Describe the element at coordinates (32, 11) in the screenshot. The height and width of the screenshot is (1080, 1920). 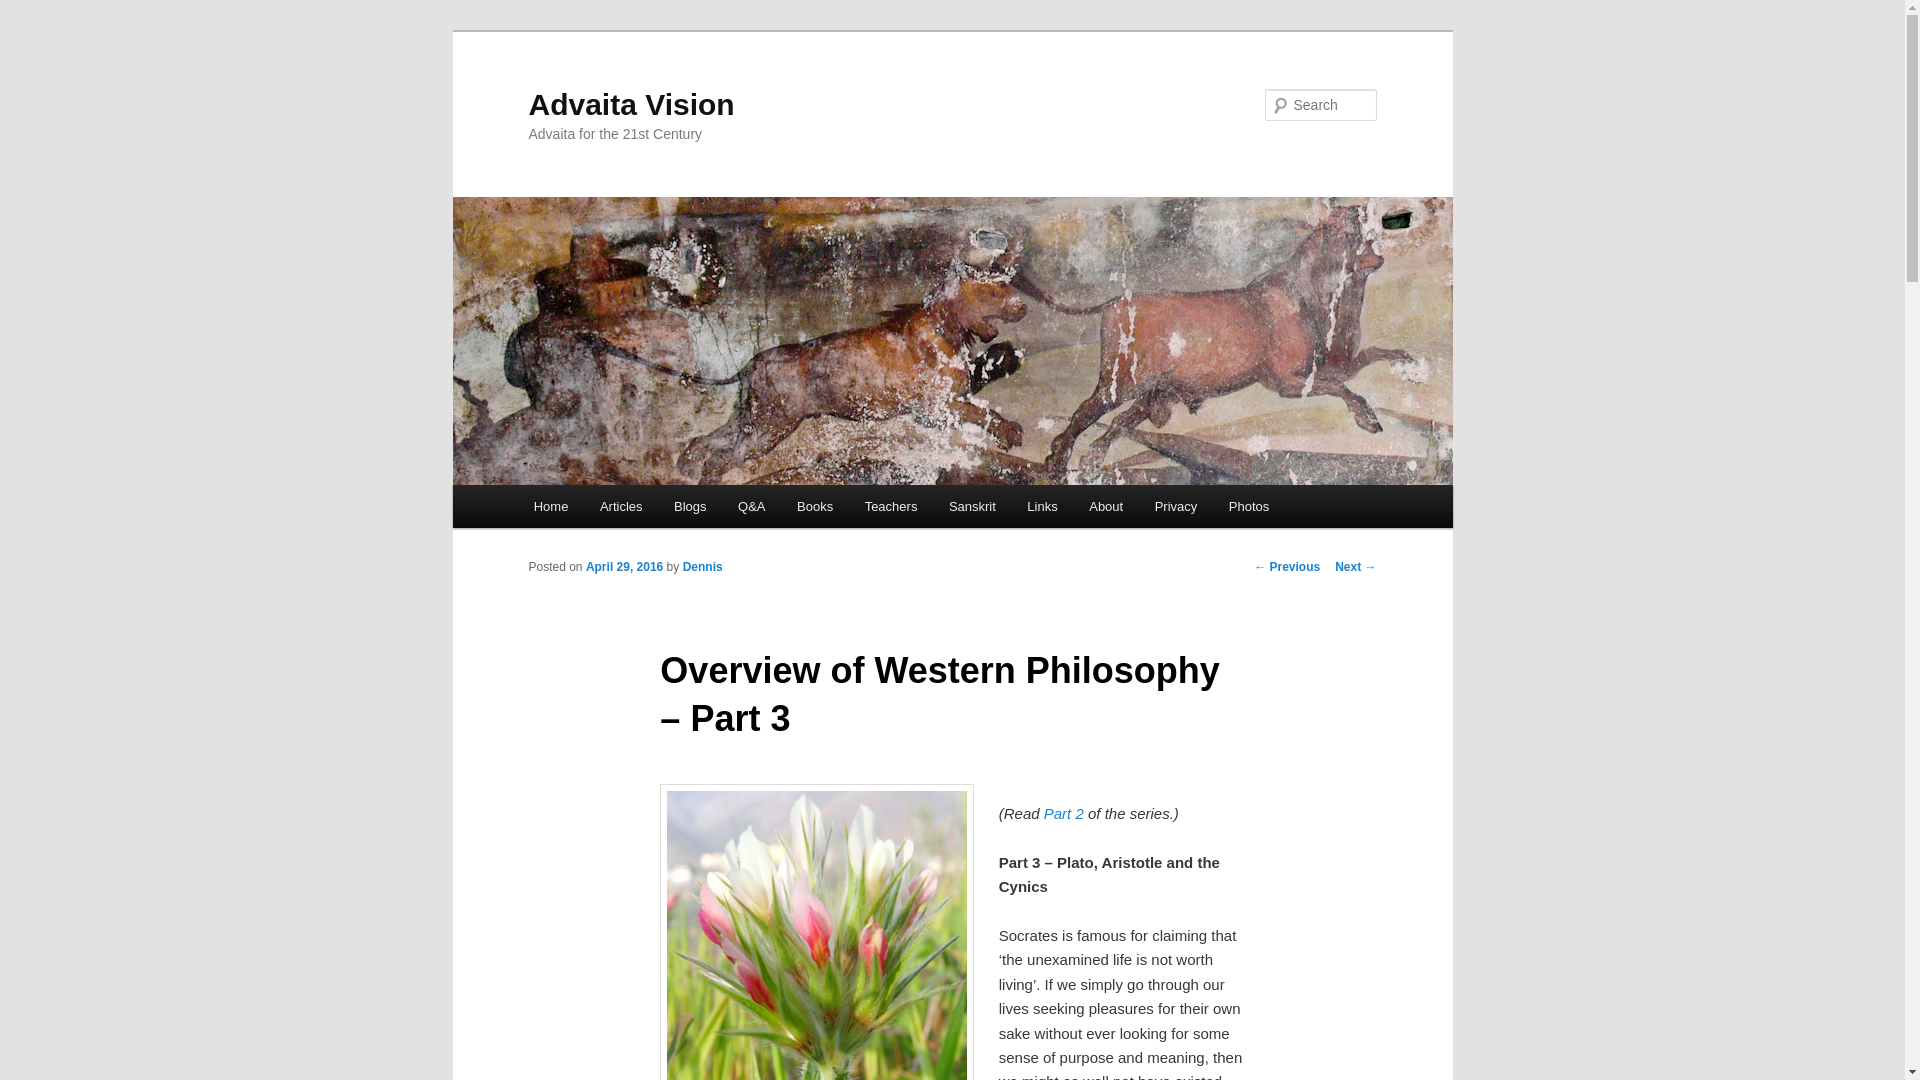
I see `Search` at that location.